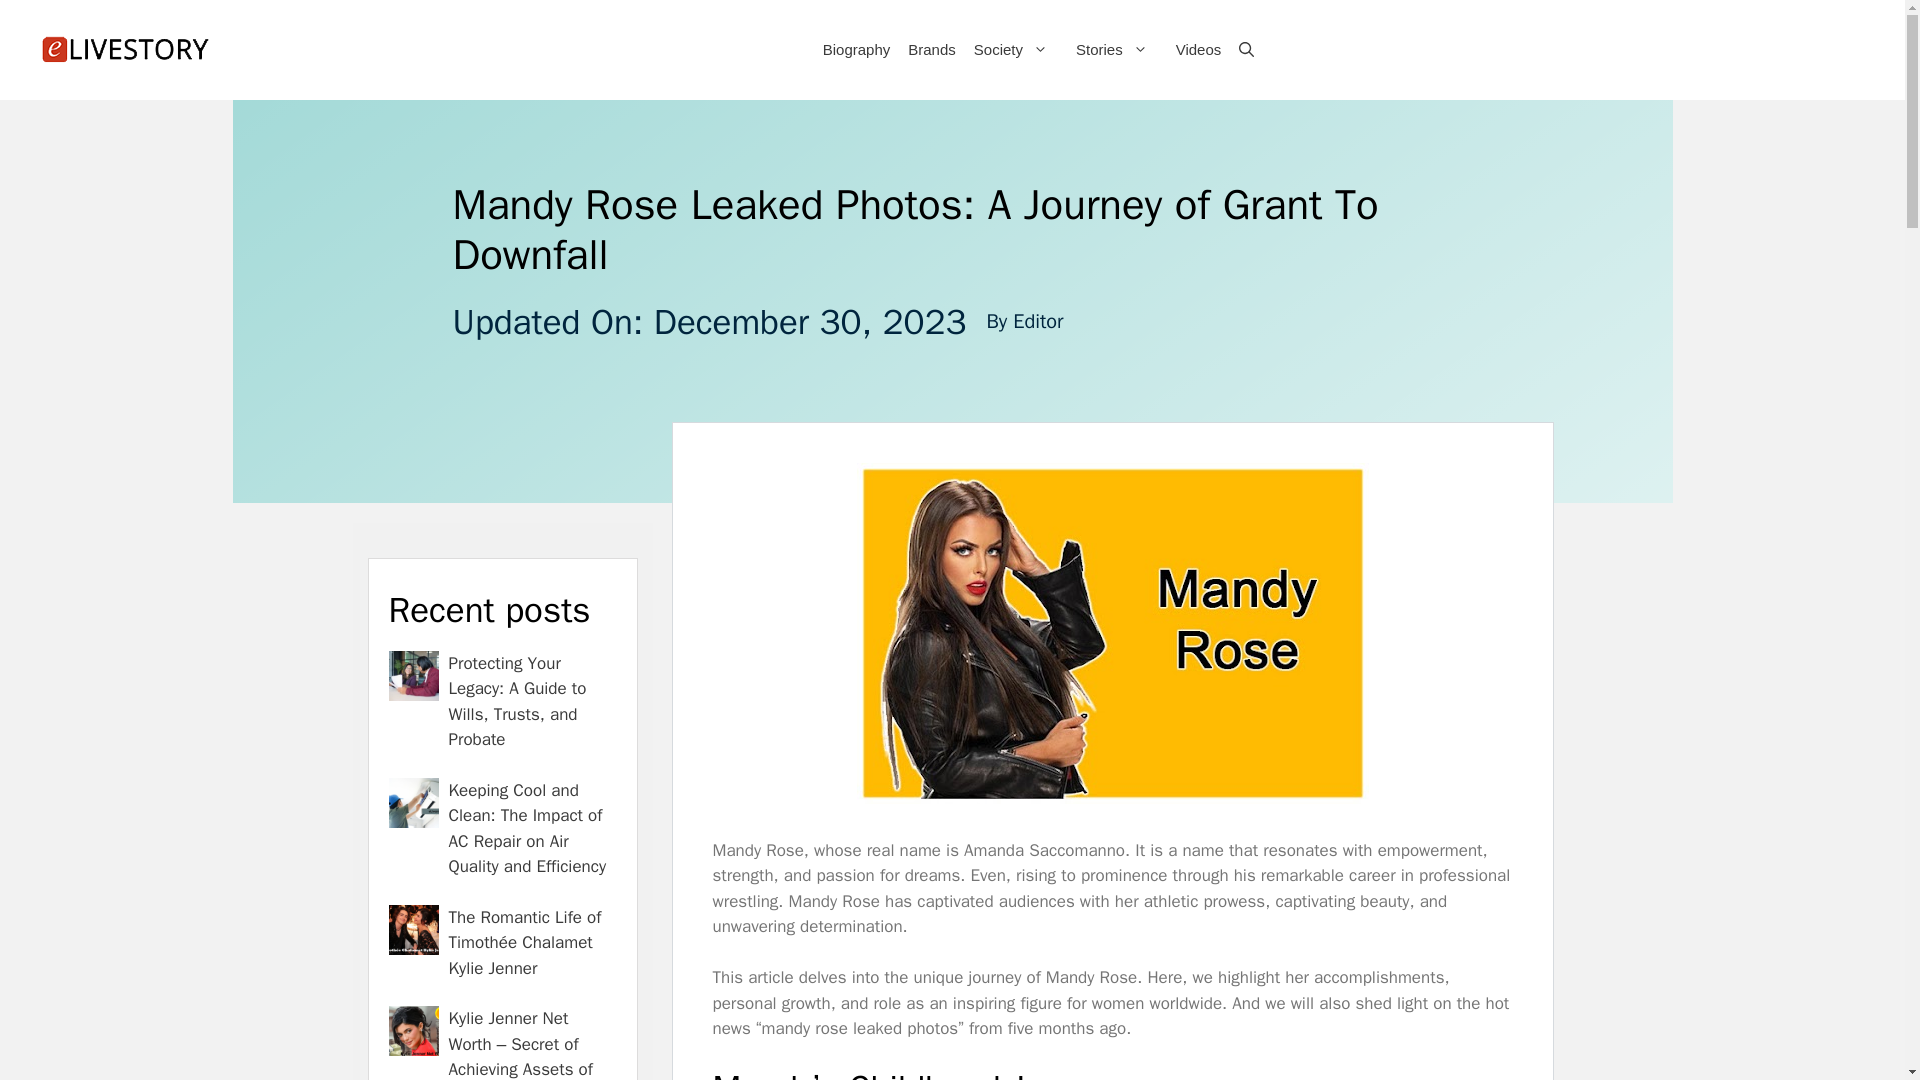 The image size is (1920, 1080). What do you see at coordinates (1115, 50) in the screenshot?
I see `Stories` at bounding box center [1115, 50].